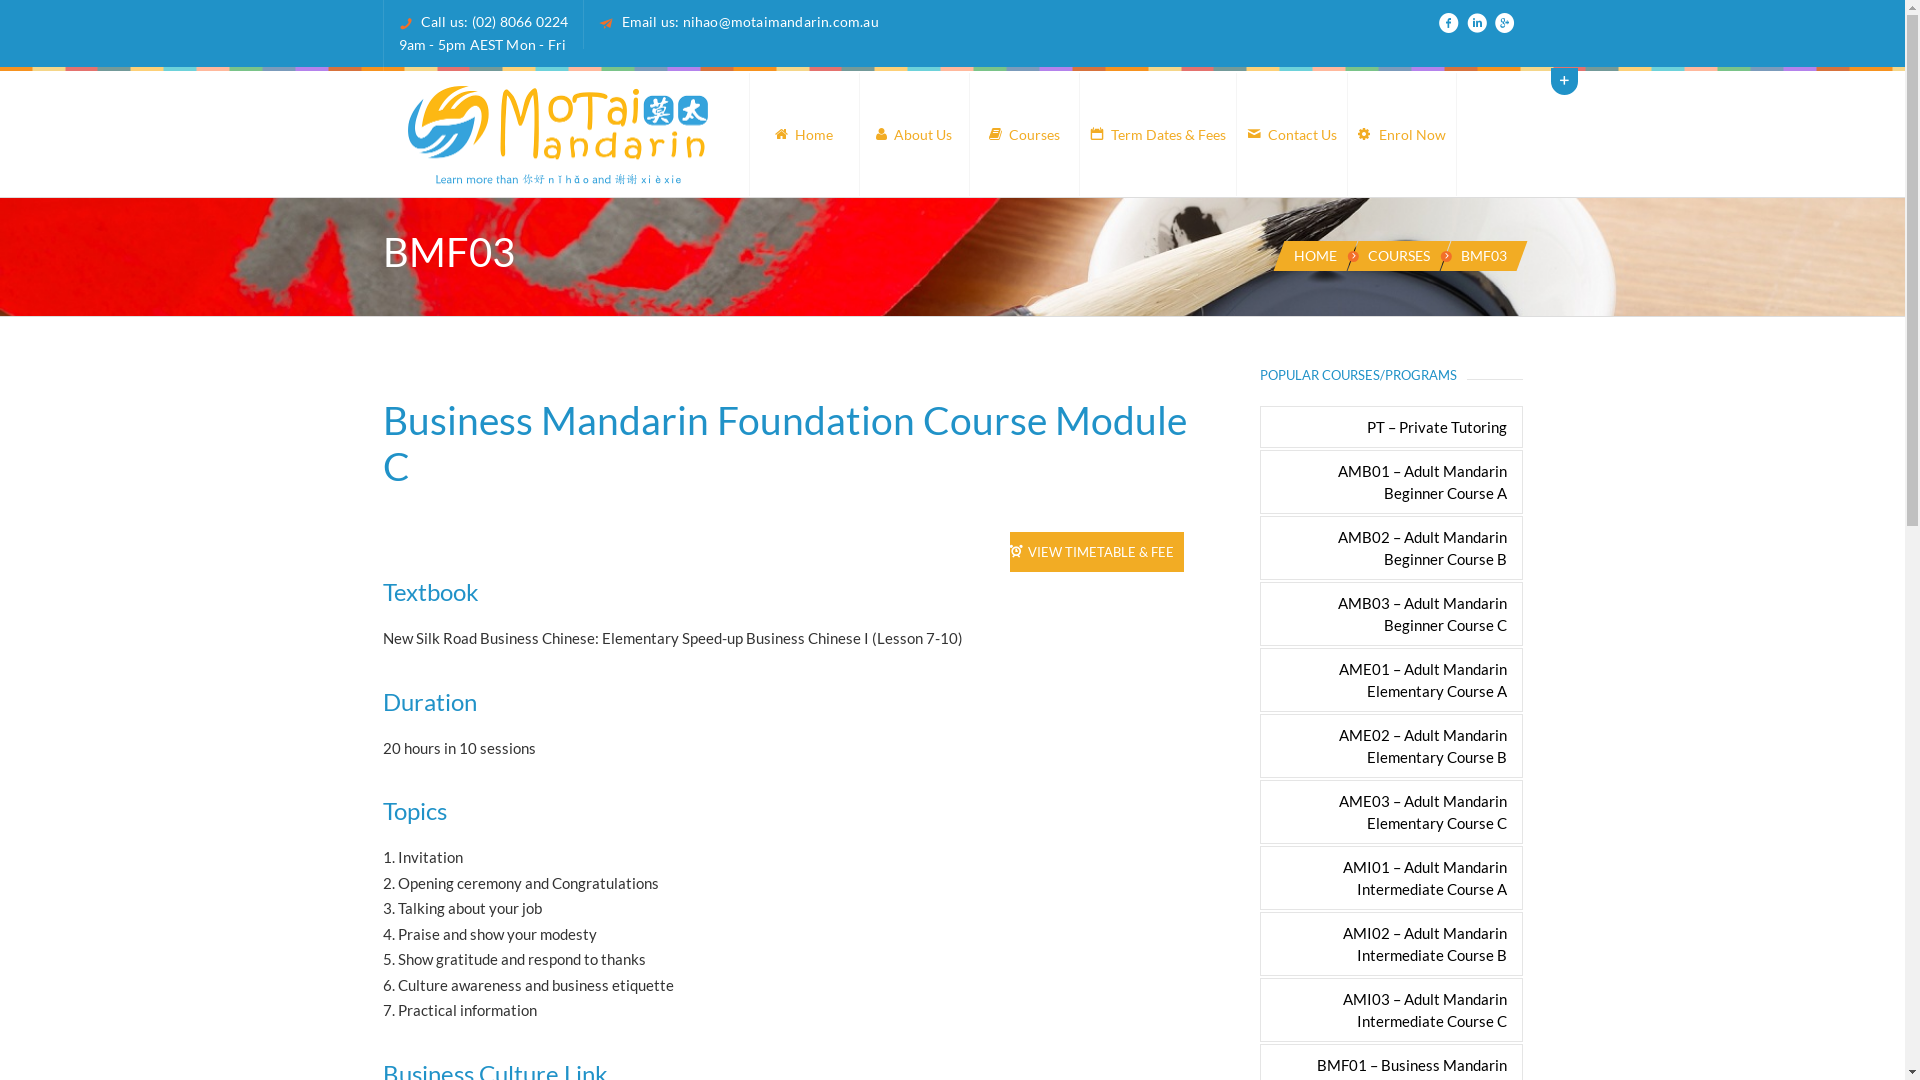 Image resolution: width=1920 pixels, height=1080 pixels. What do you see at coordinates (803, 134) in the screenshot?
I see `Home` at bounding box center [803, 134].